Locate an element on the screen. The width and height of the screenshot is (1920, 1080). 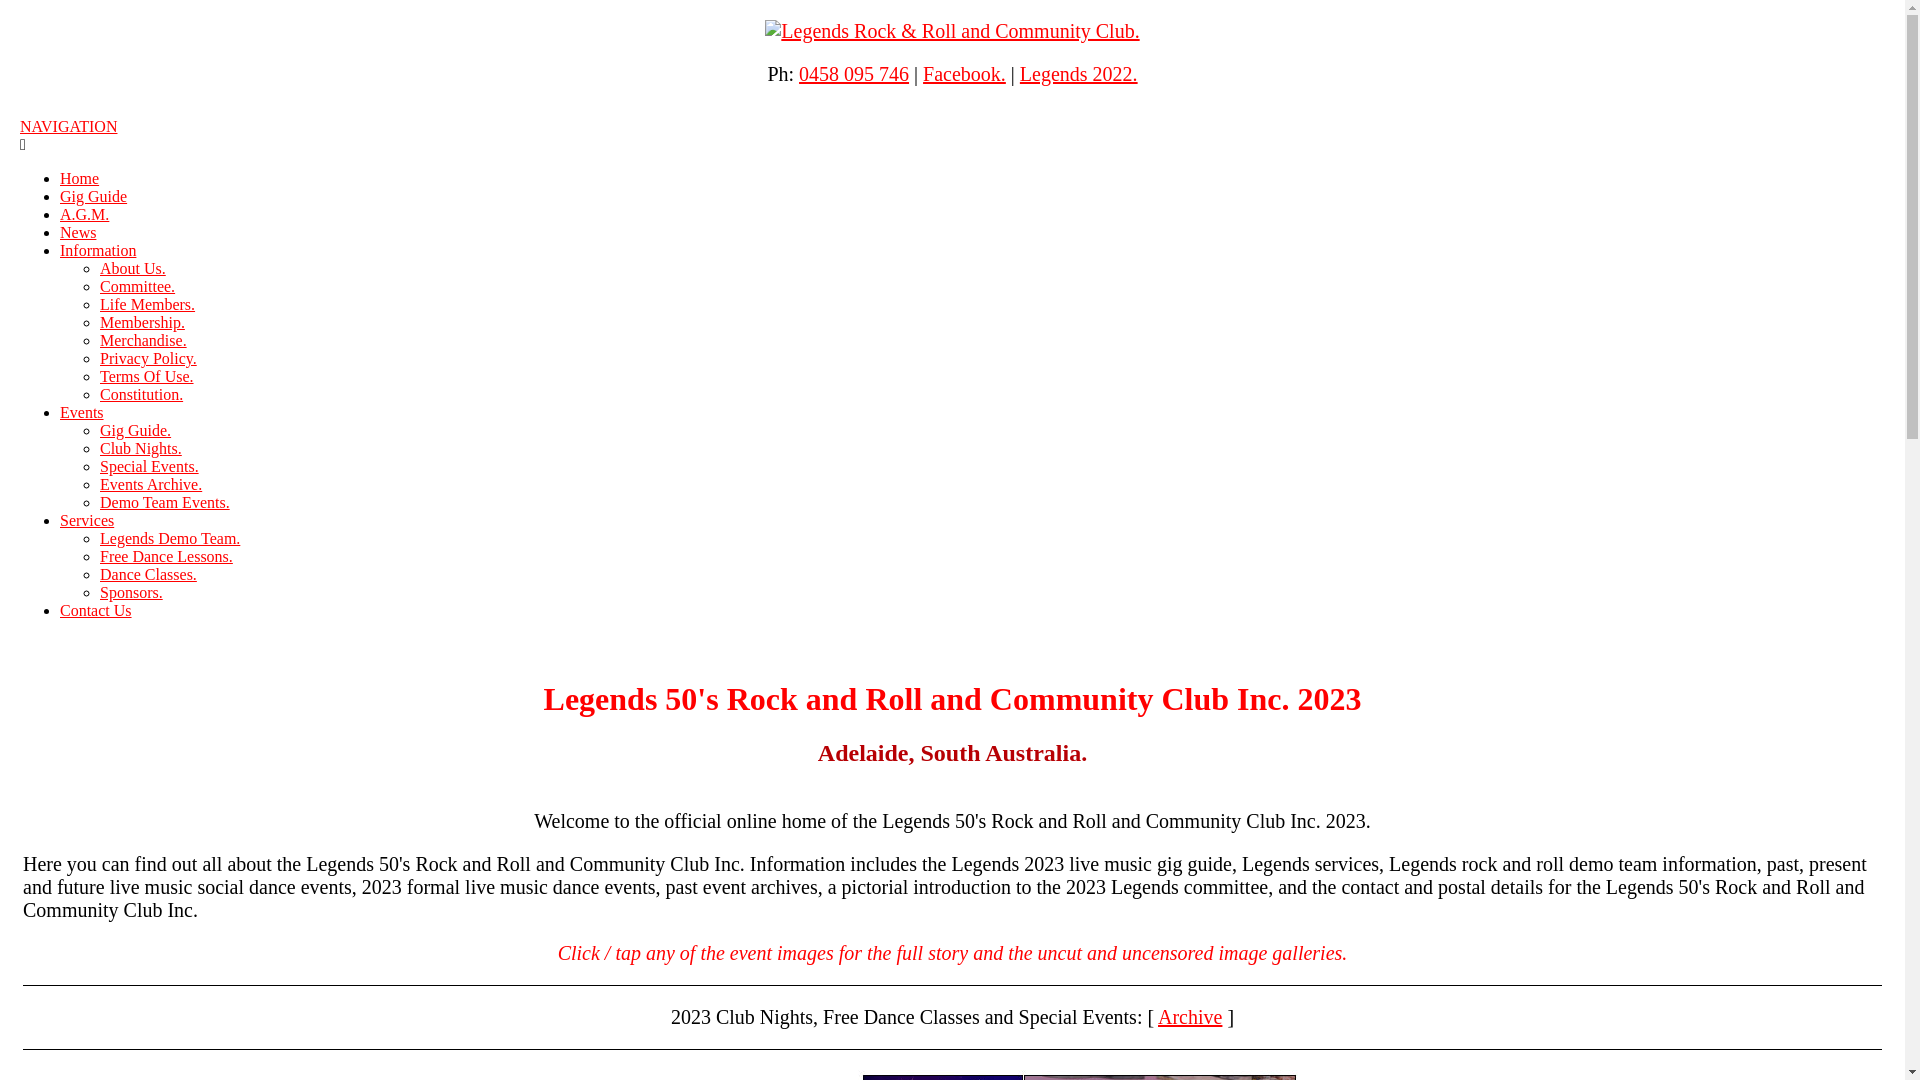
Home is located at coordinates (80, 178).